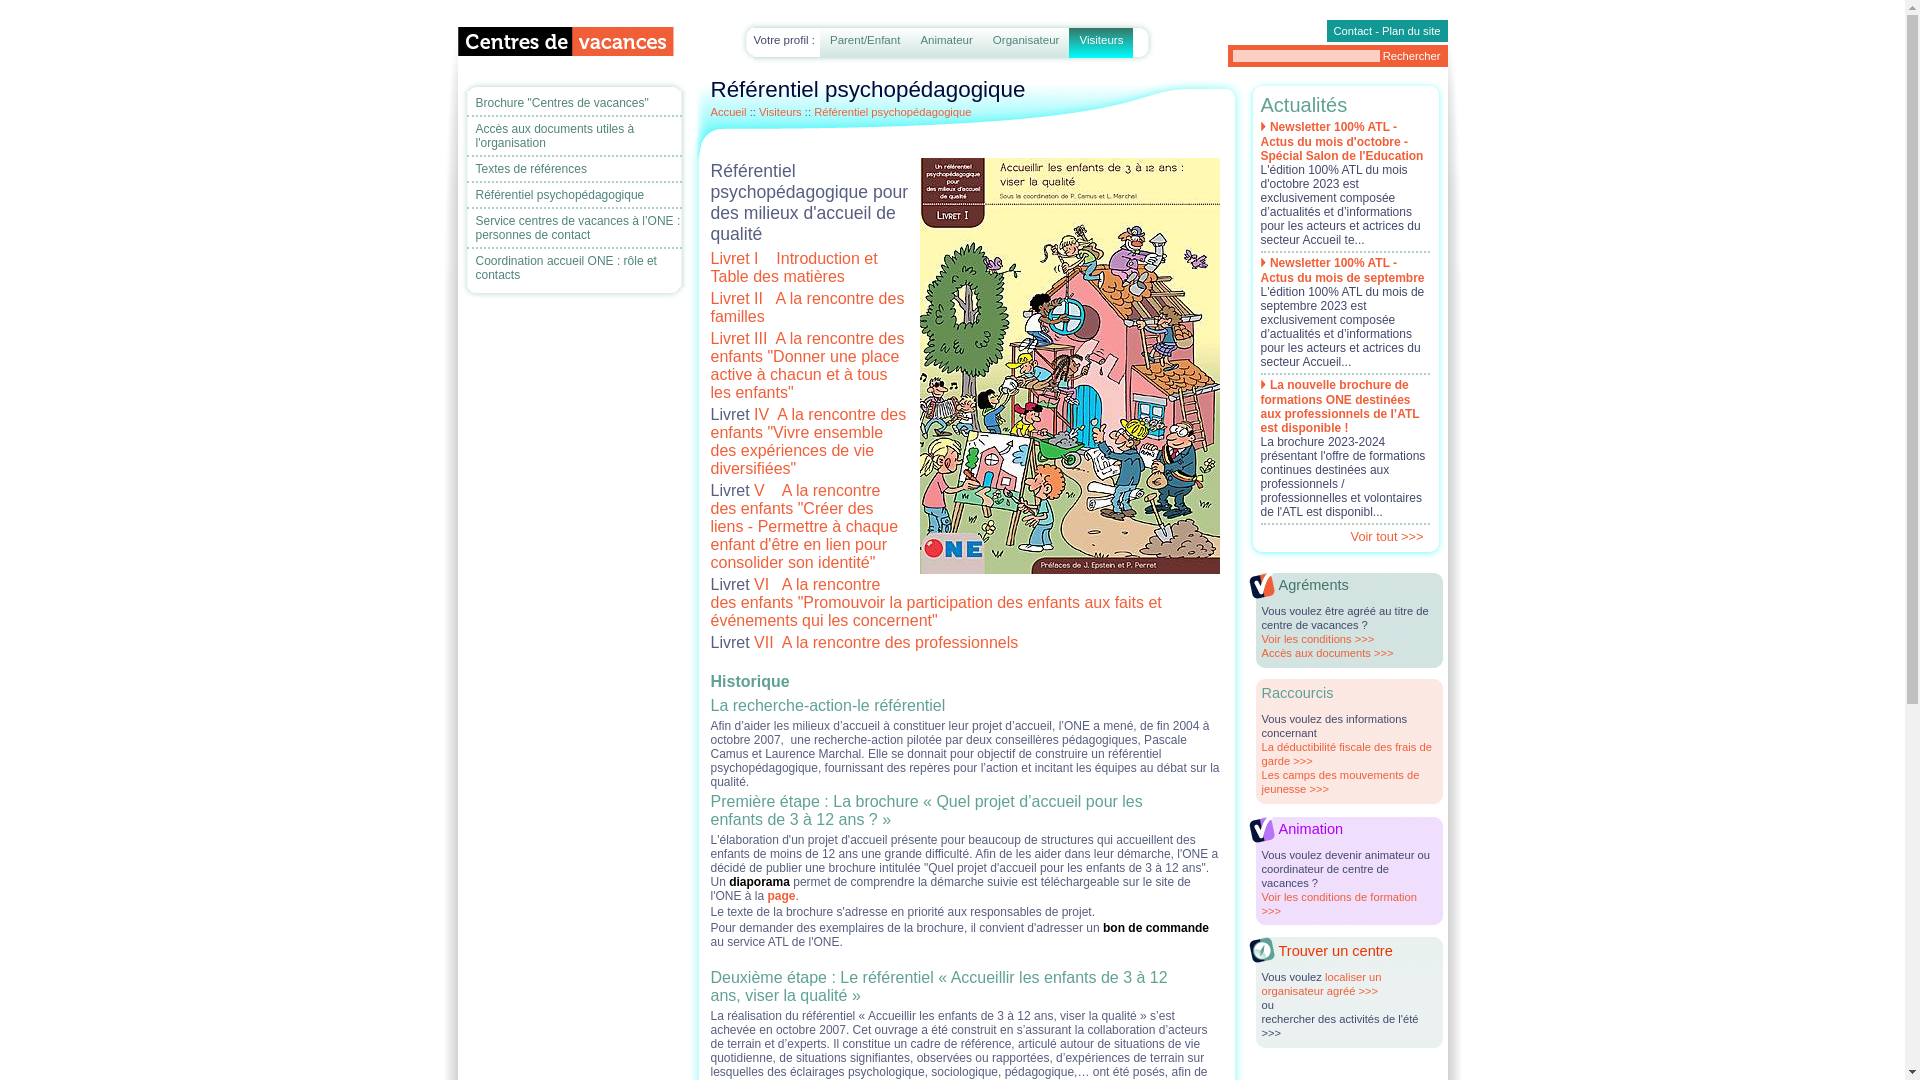 The image size is (1920, 1080). Describe the element at coordinates (865, 50) in the screenshot. I see `Parent/Enfant` at that location.